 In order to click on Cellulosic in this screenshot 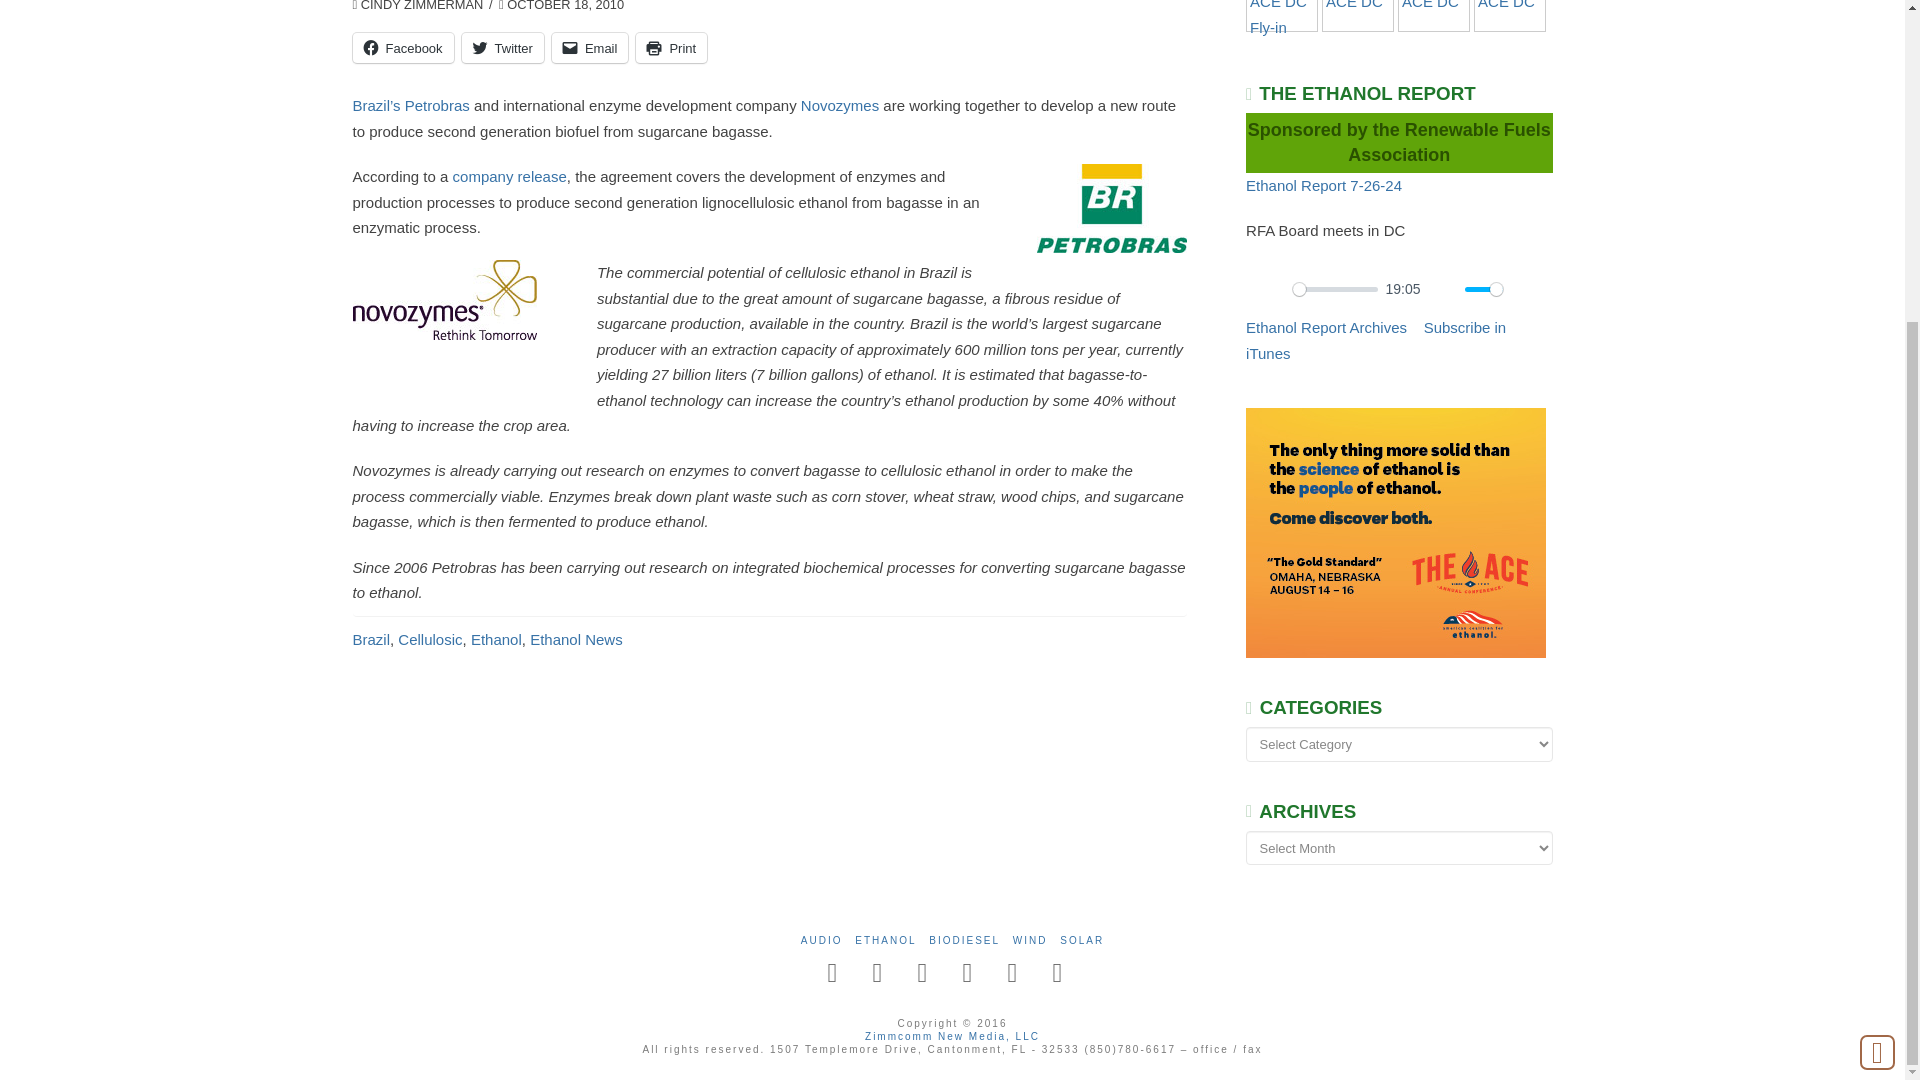, I will do `click(430, 639)`.